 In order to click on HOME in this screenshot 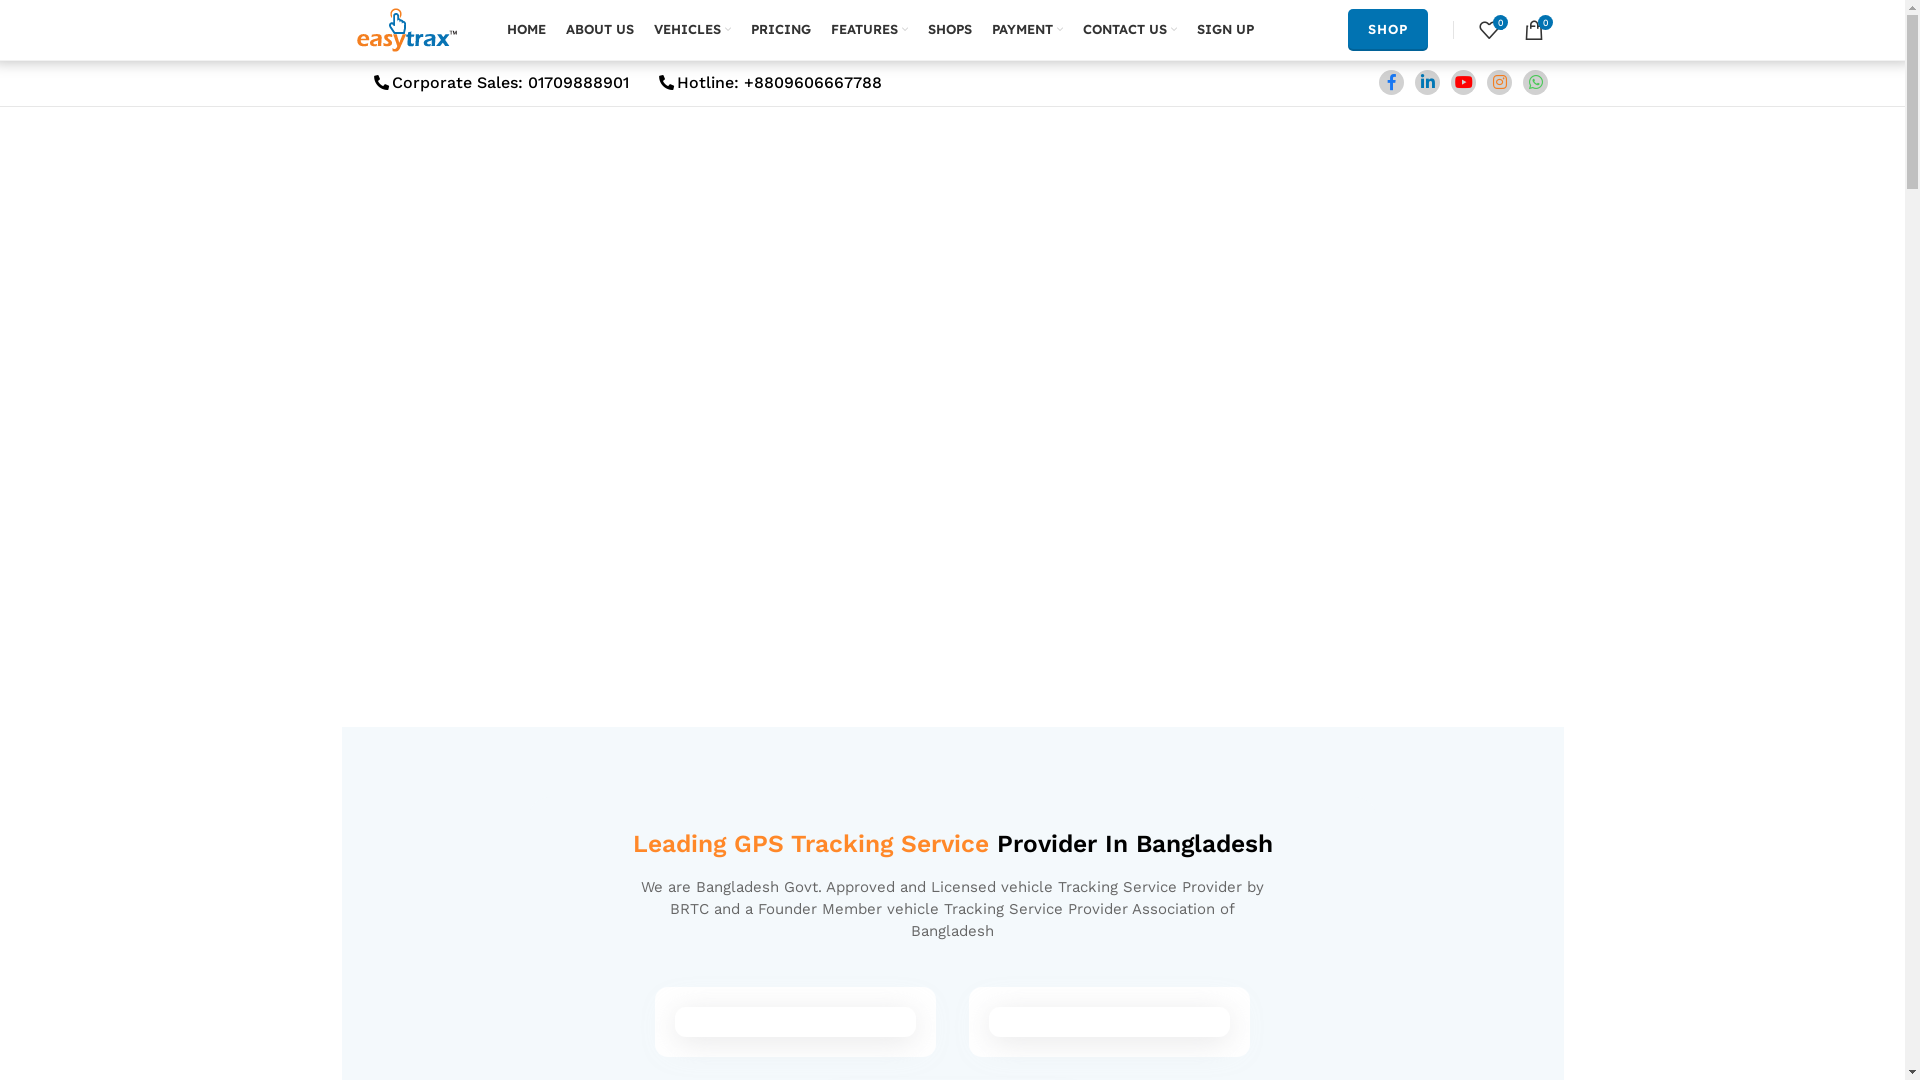, I will do `click(526, 30)`.